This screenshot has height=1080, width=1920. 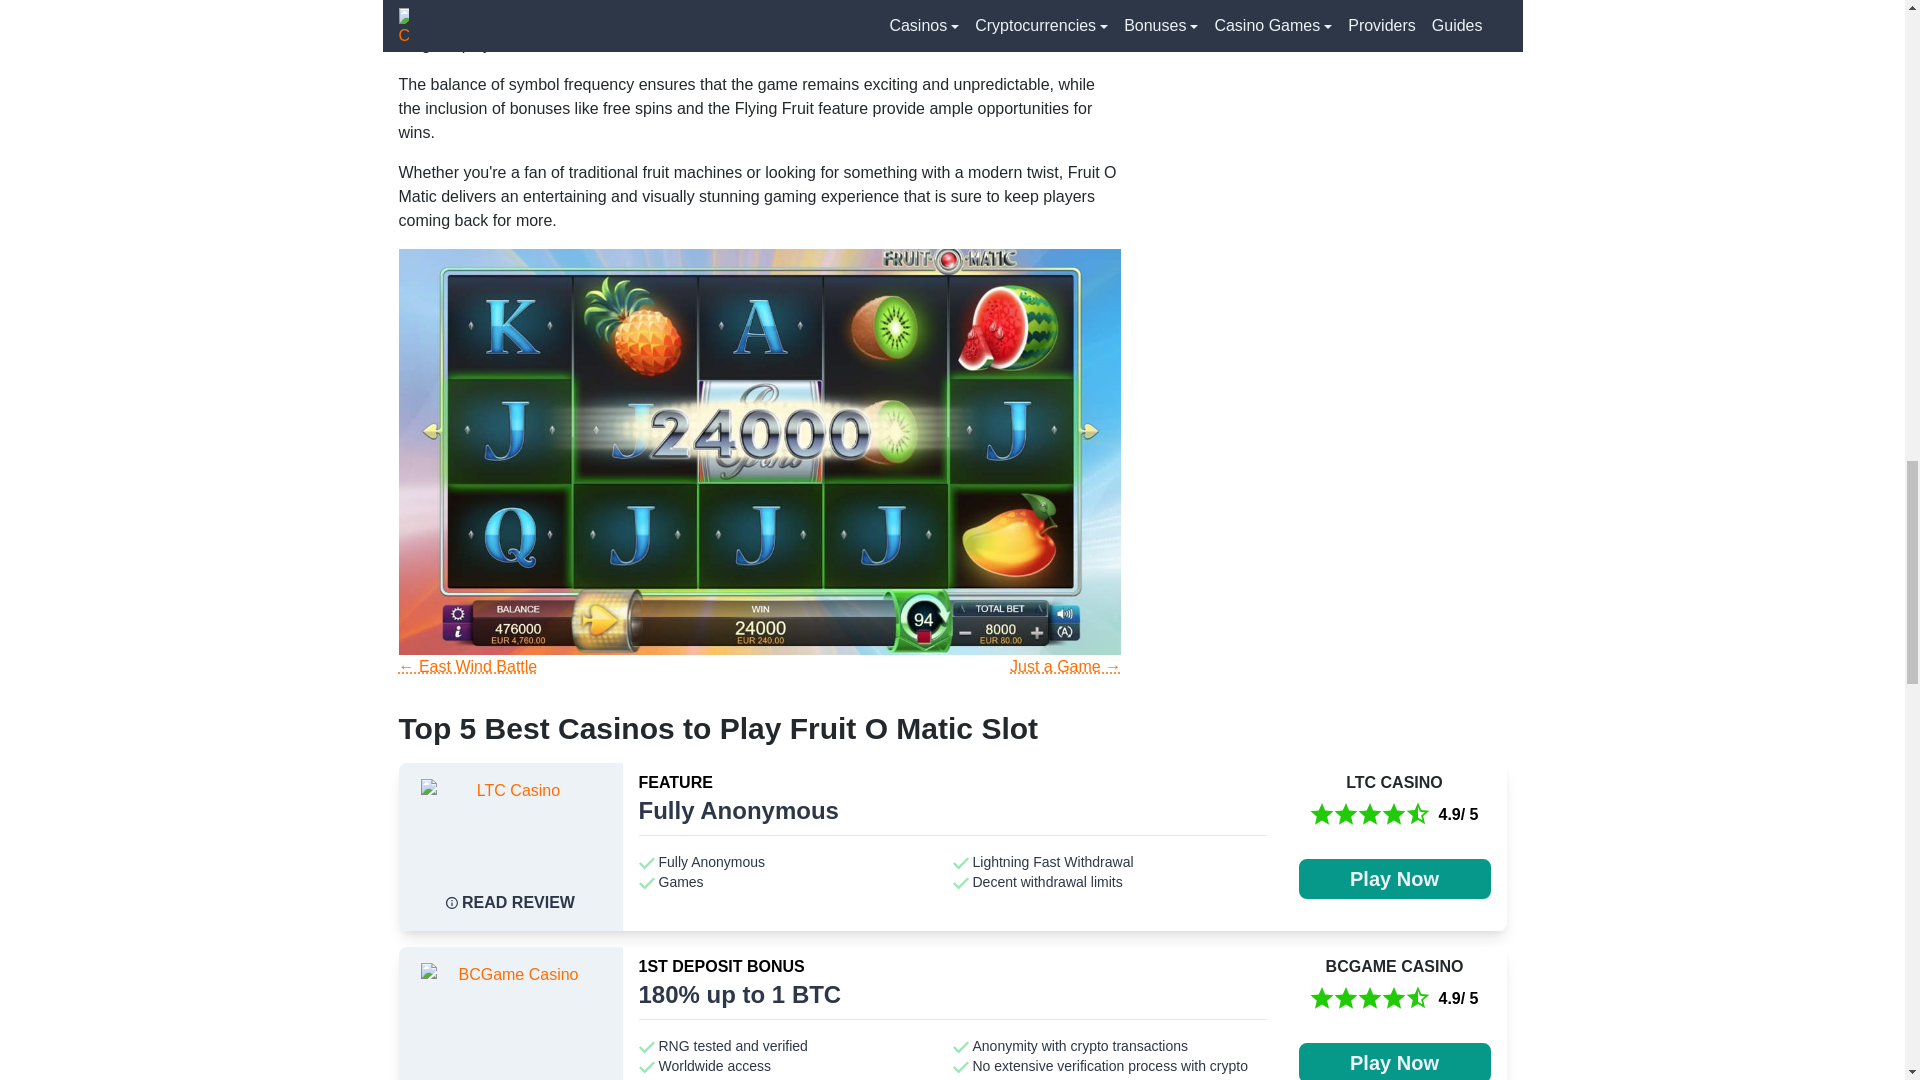 I want to click on full star, so click(x=1346, y=998).